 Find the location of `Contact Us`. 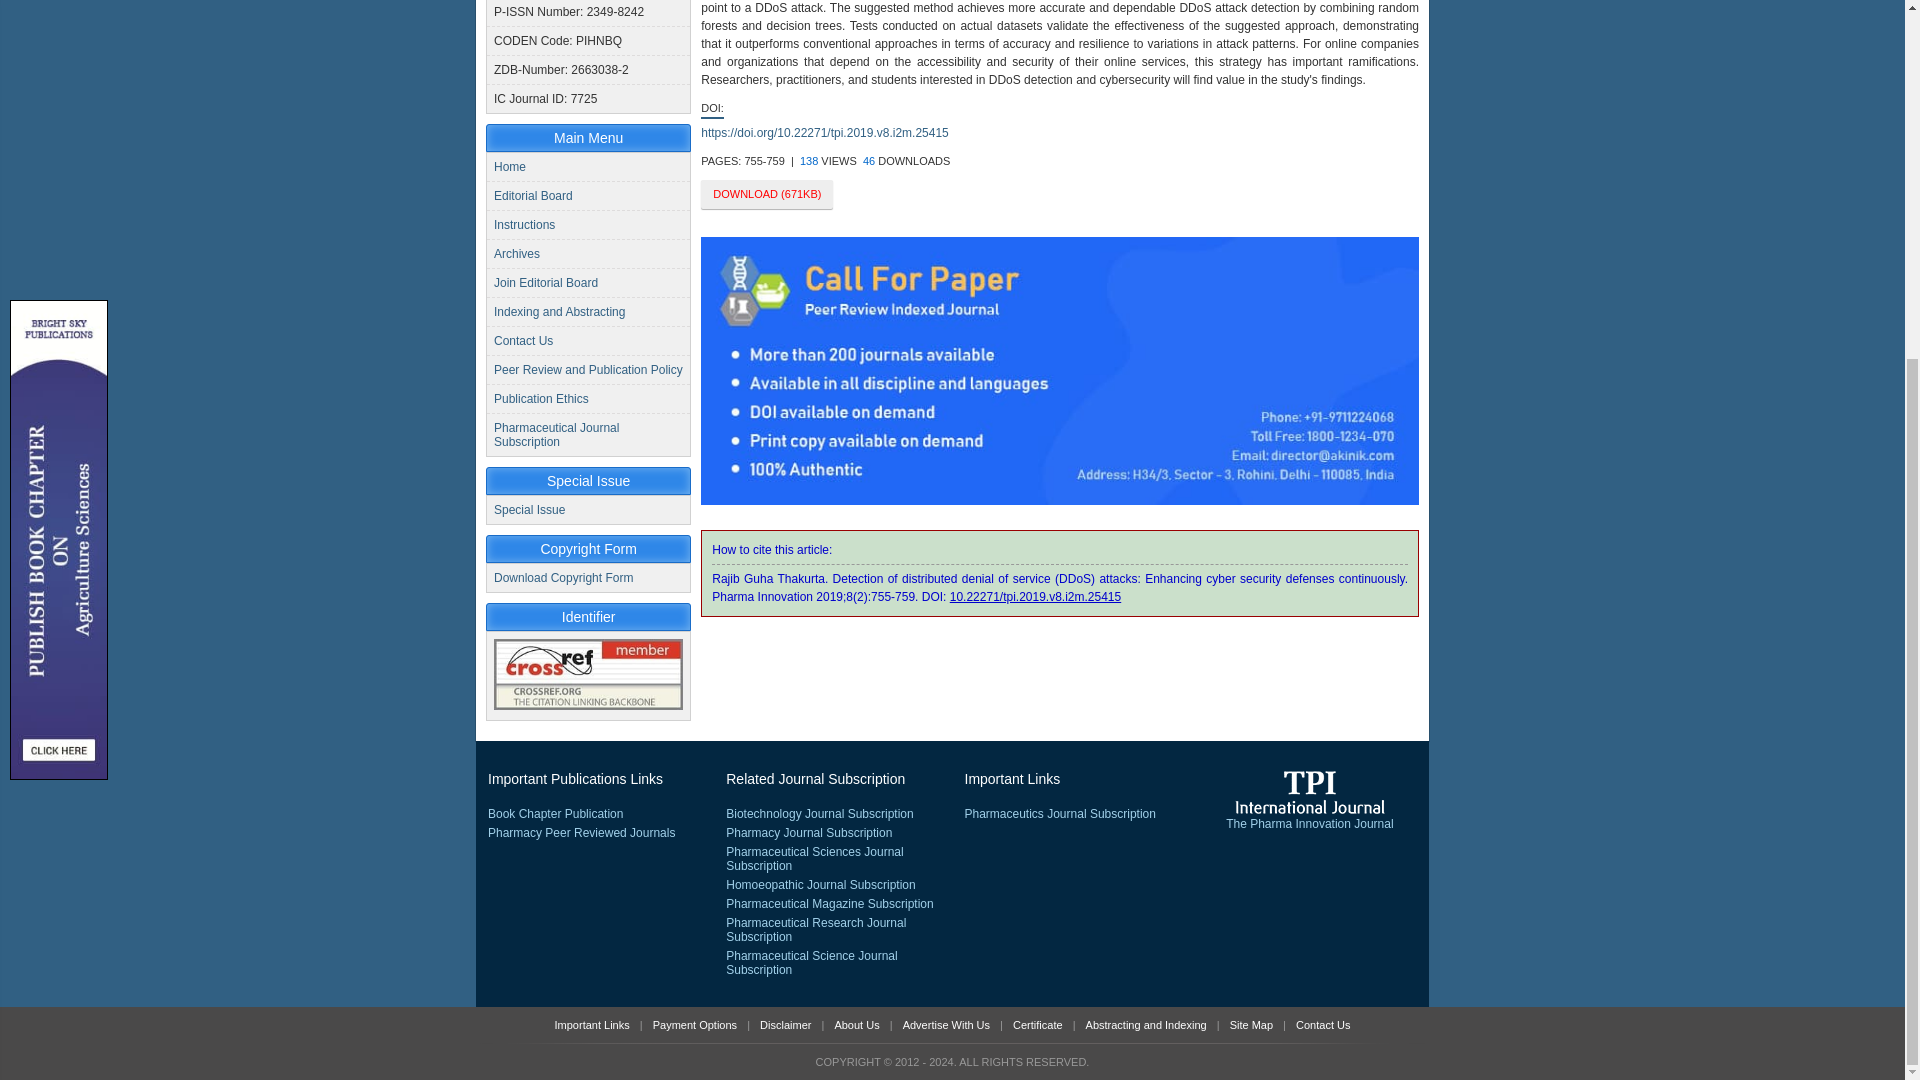

Contact Us is located at coordinates (522, 340).